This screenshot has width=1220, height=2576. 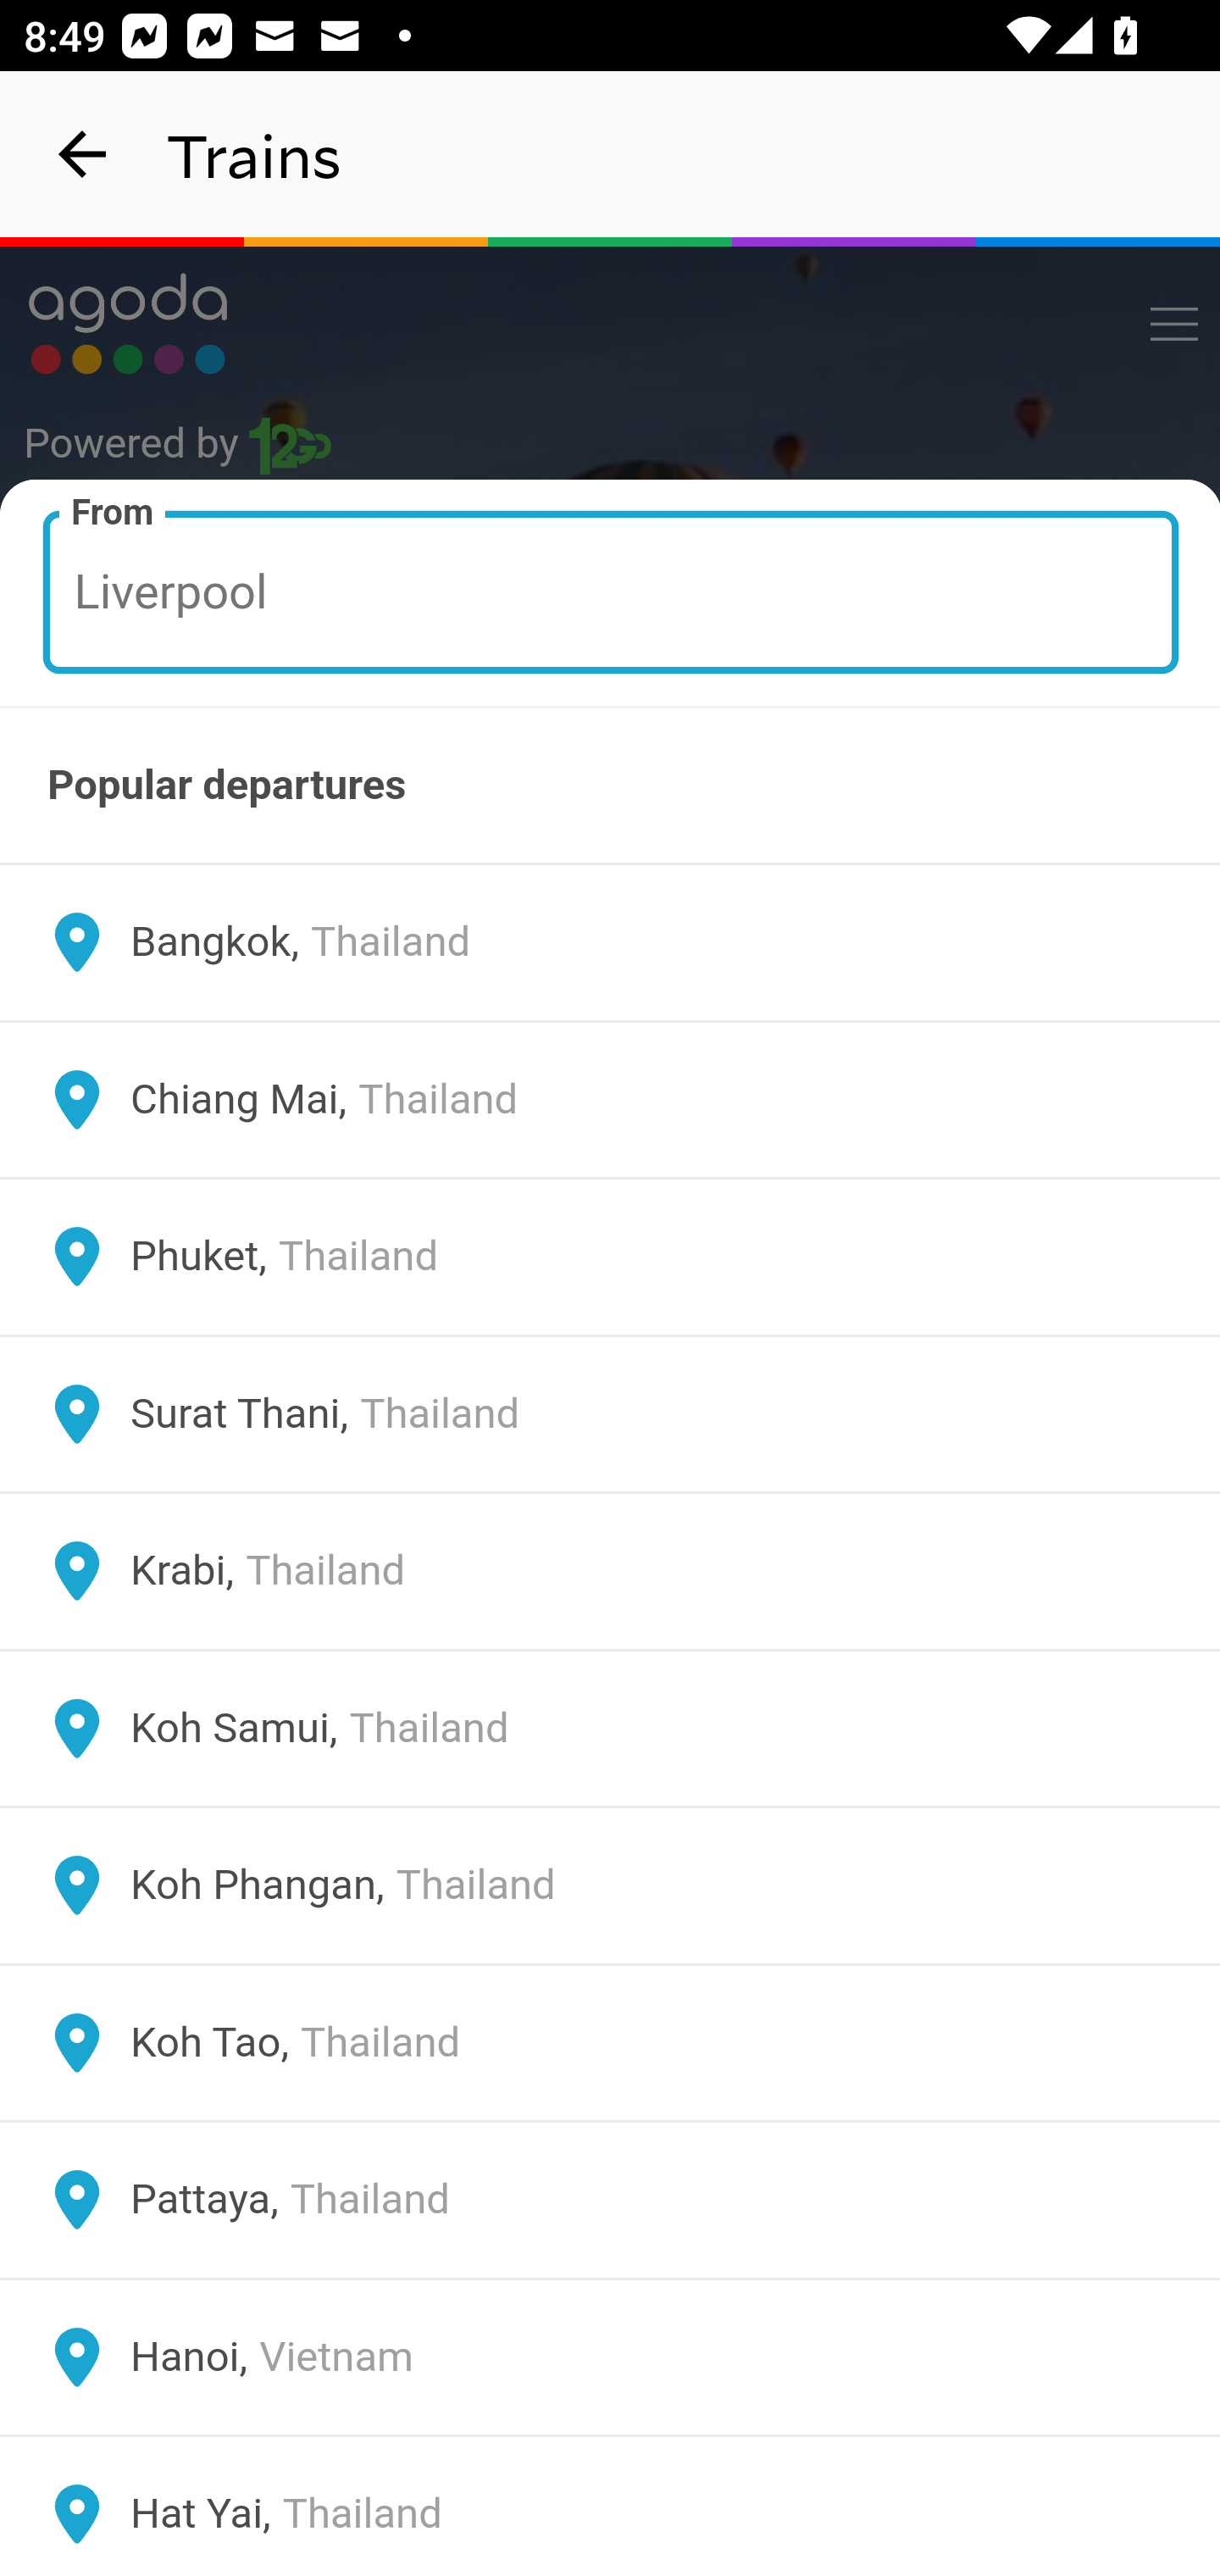 What do you see at coordinates (610, 2505) in the screenshot?
I see `Hat Yai,Thailand` at bounding box center [610, 2505].